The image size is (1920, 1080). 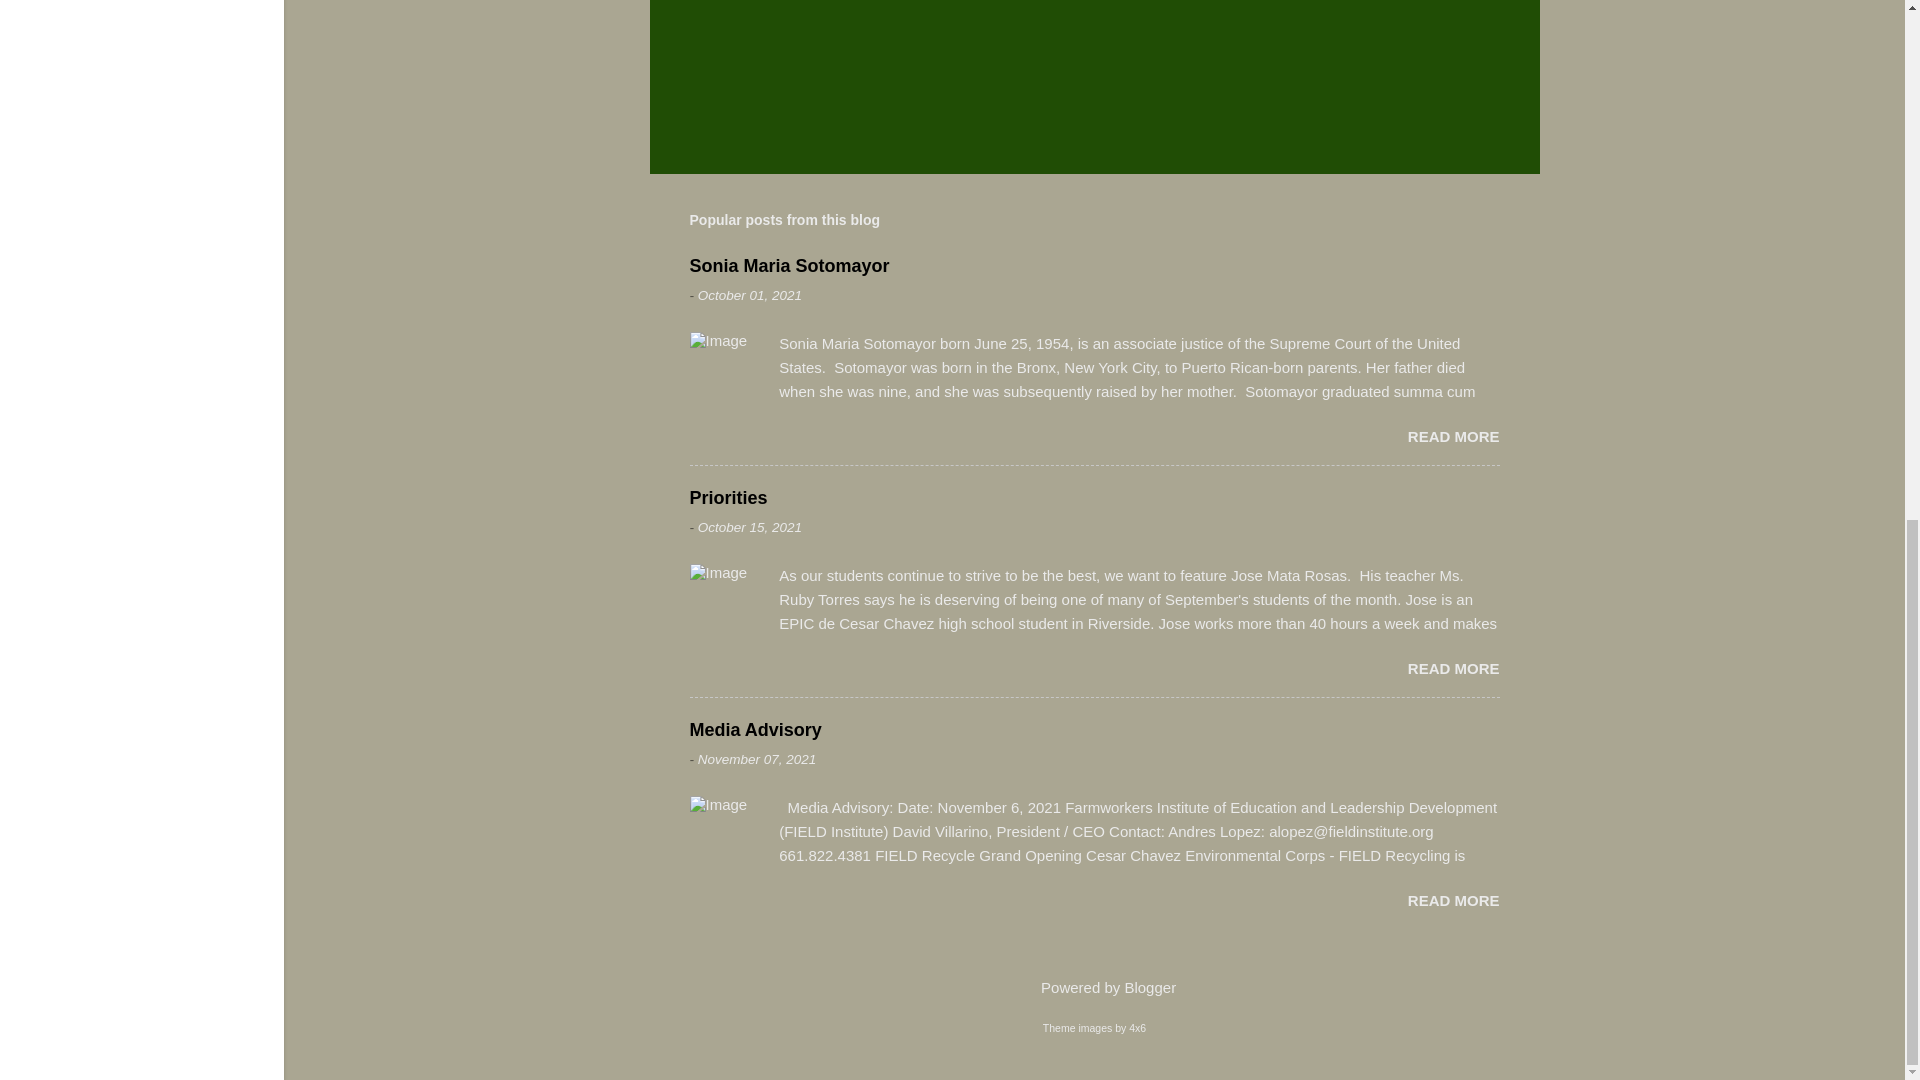 I want to click on Sonia Maria Sotomayor, so click(x=790, y=266).